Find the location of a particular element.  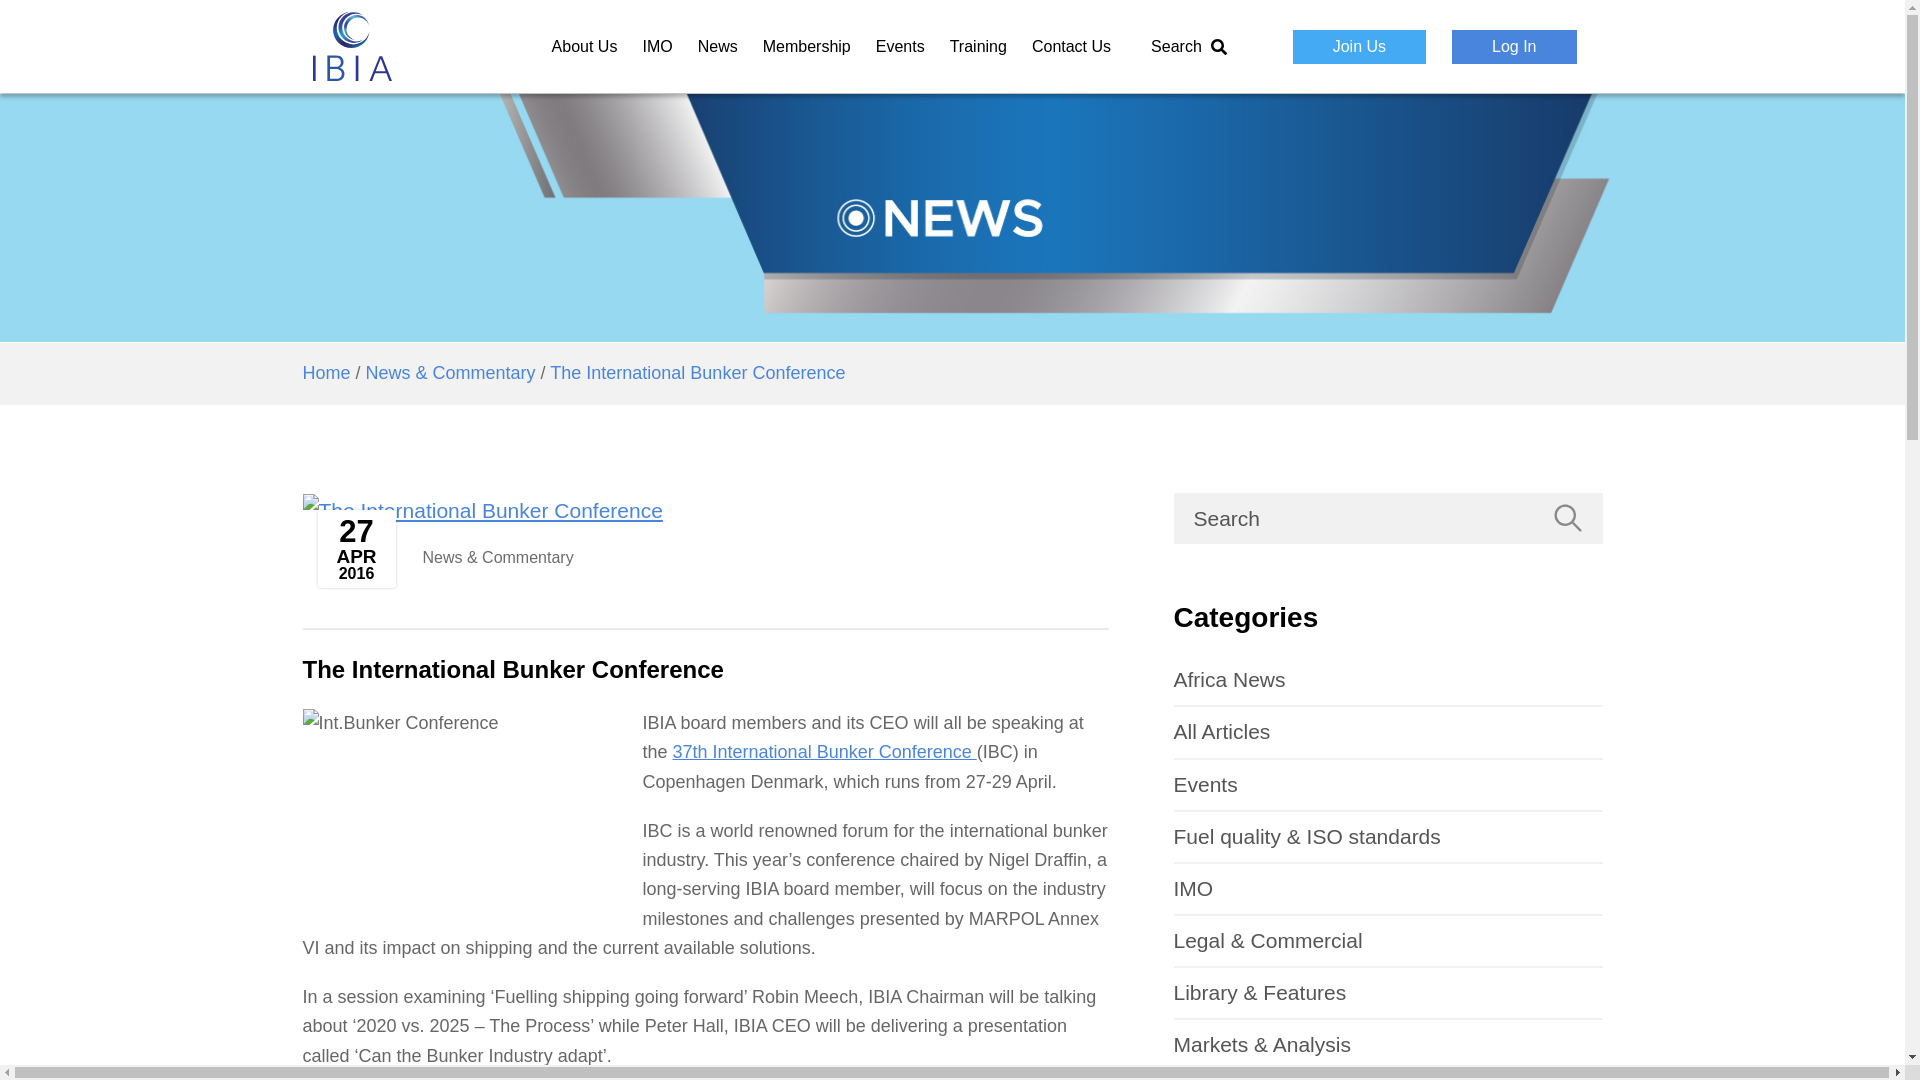

Submit is located at coordinates (1566, 518).